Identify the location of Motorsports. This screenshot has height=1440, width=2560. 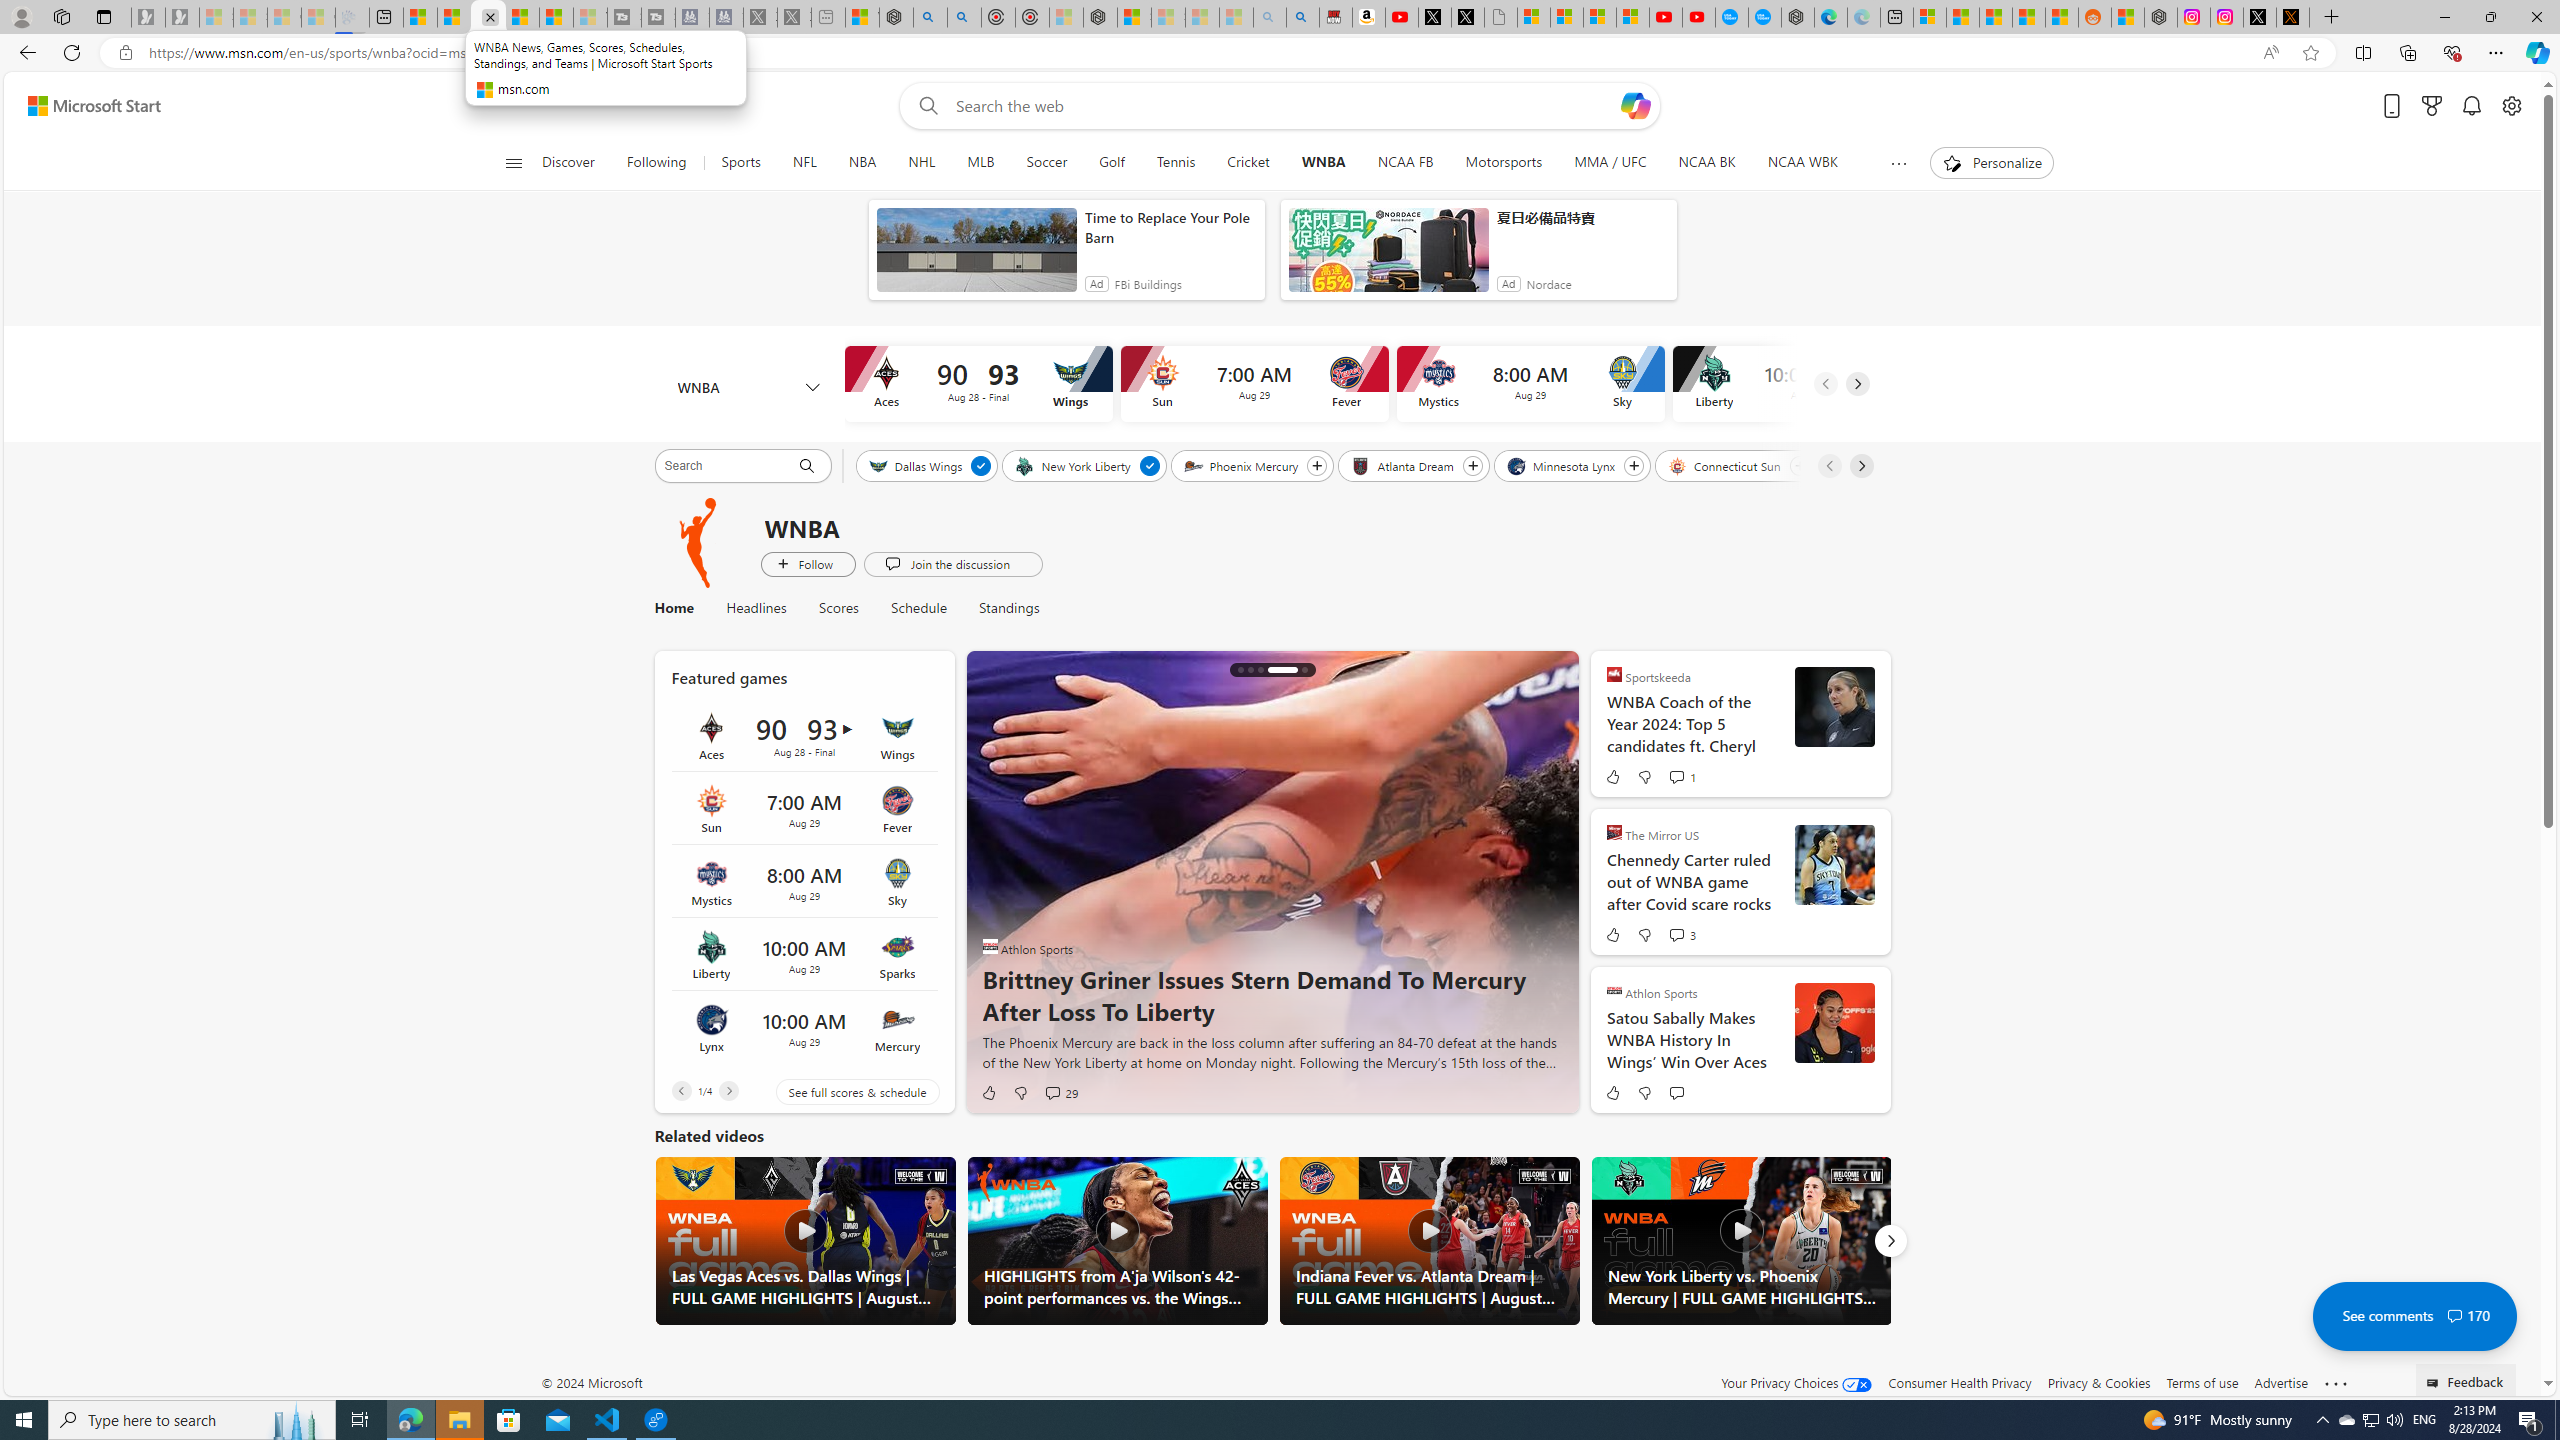
(1504, 163).